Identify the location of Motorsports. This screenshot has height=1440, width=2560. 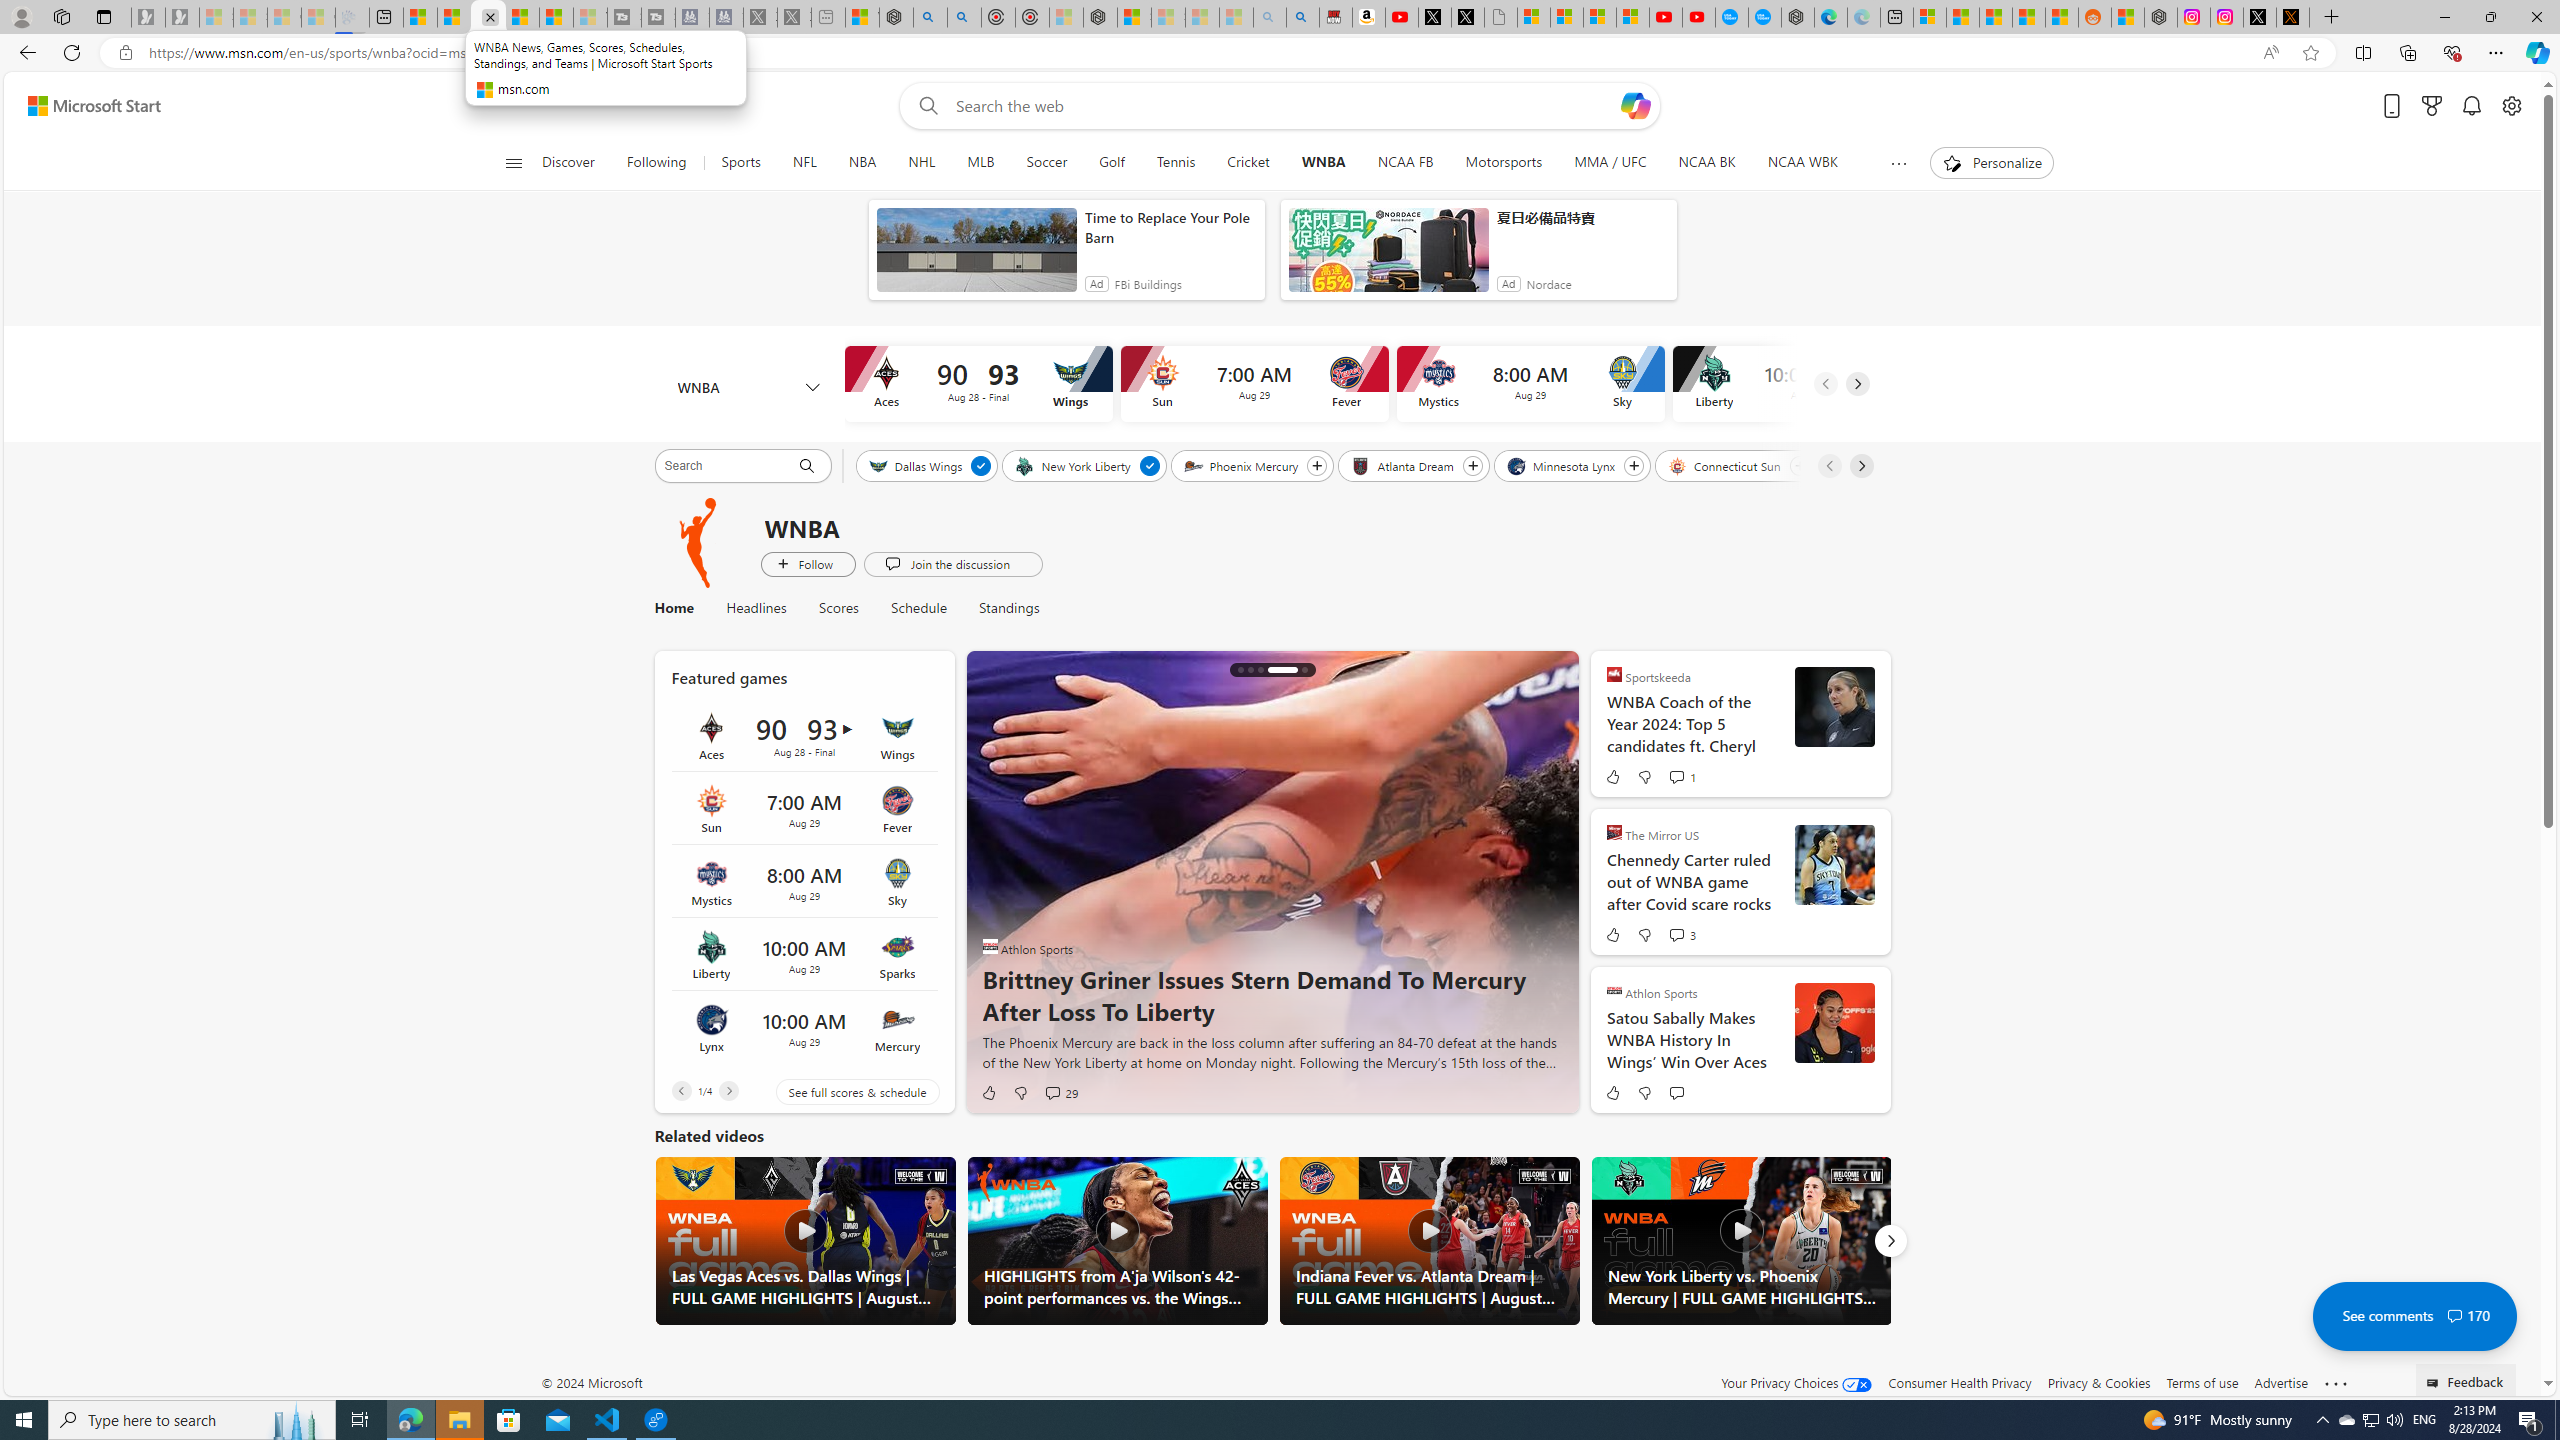
(1504, 163).